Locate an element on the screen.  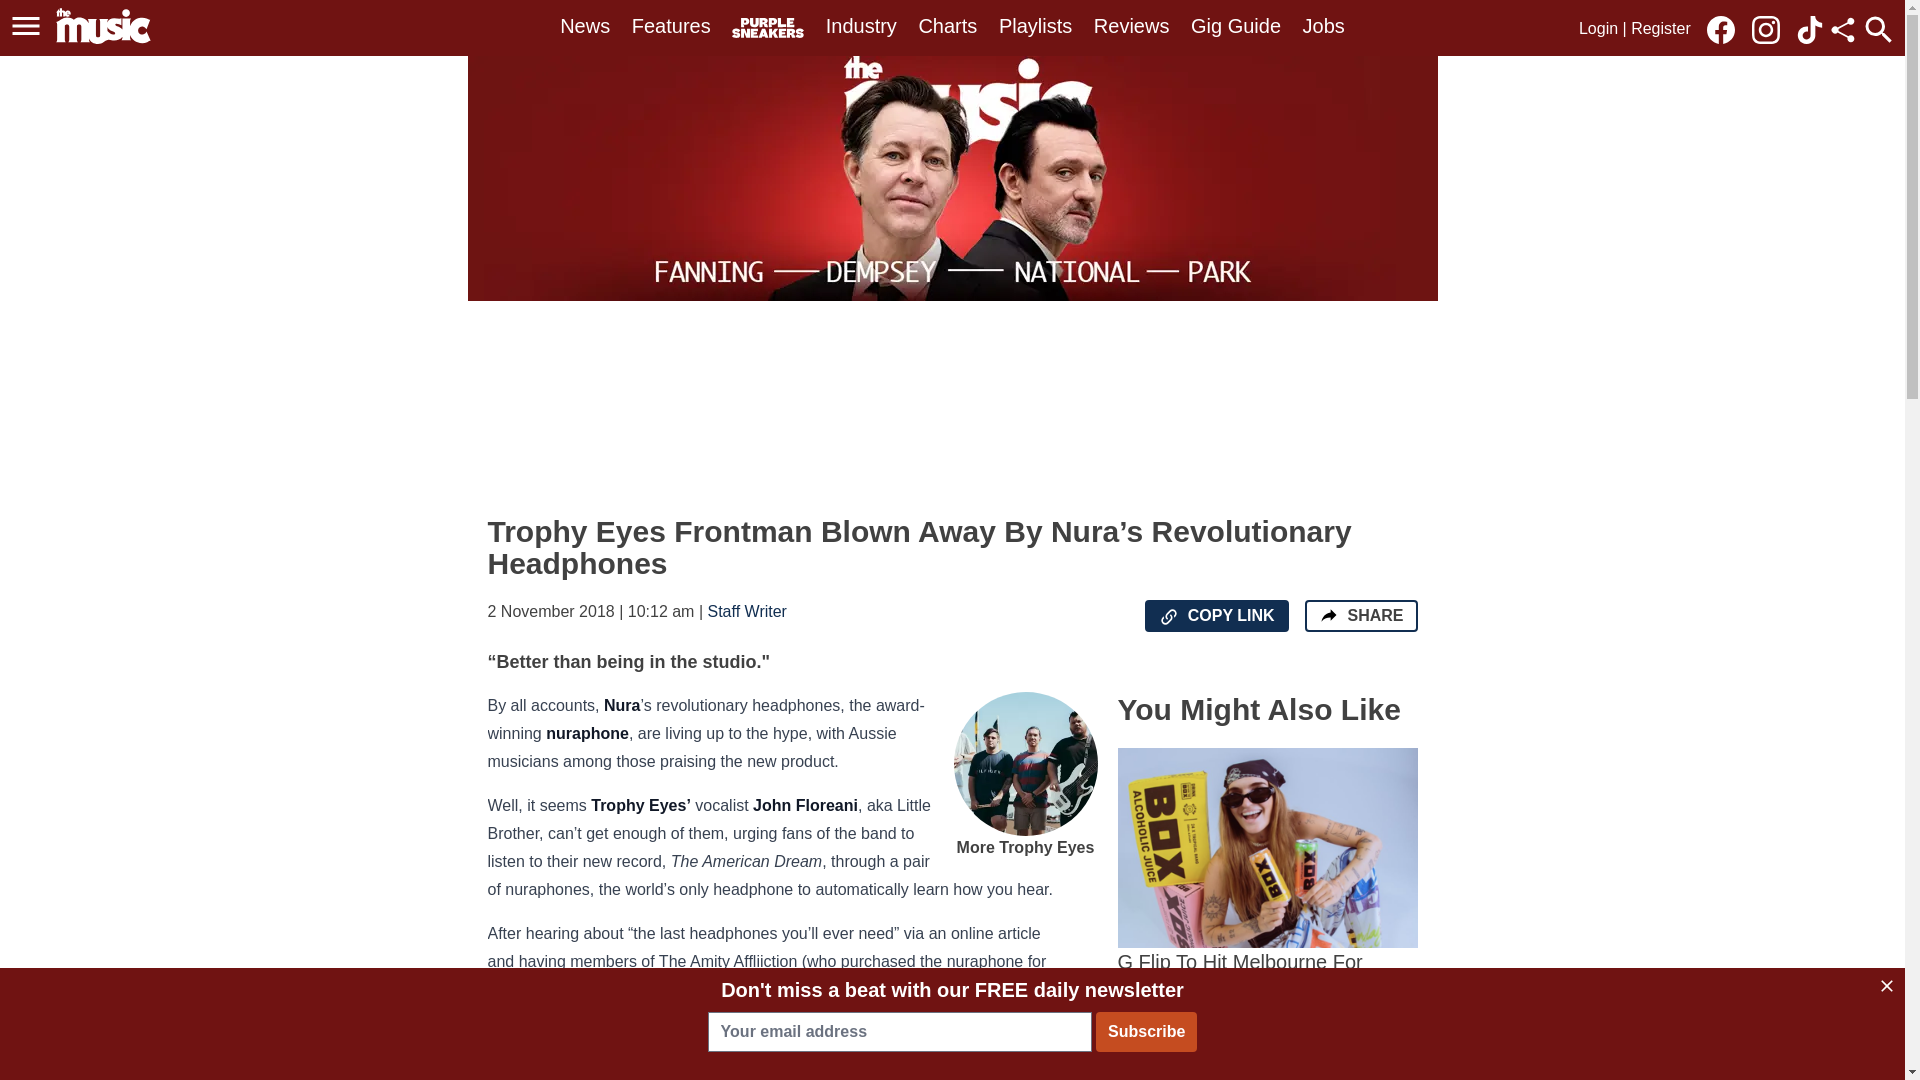
Link to our TikTok is located at coordinates (1810, 30).